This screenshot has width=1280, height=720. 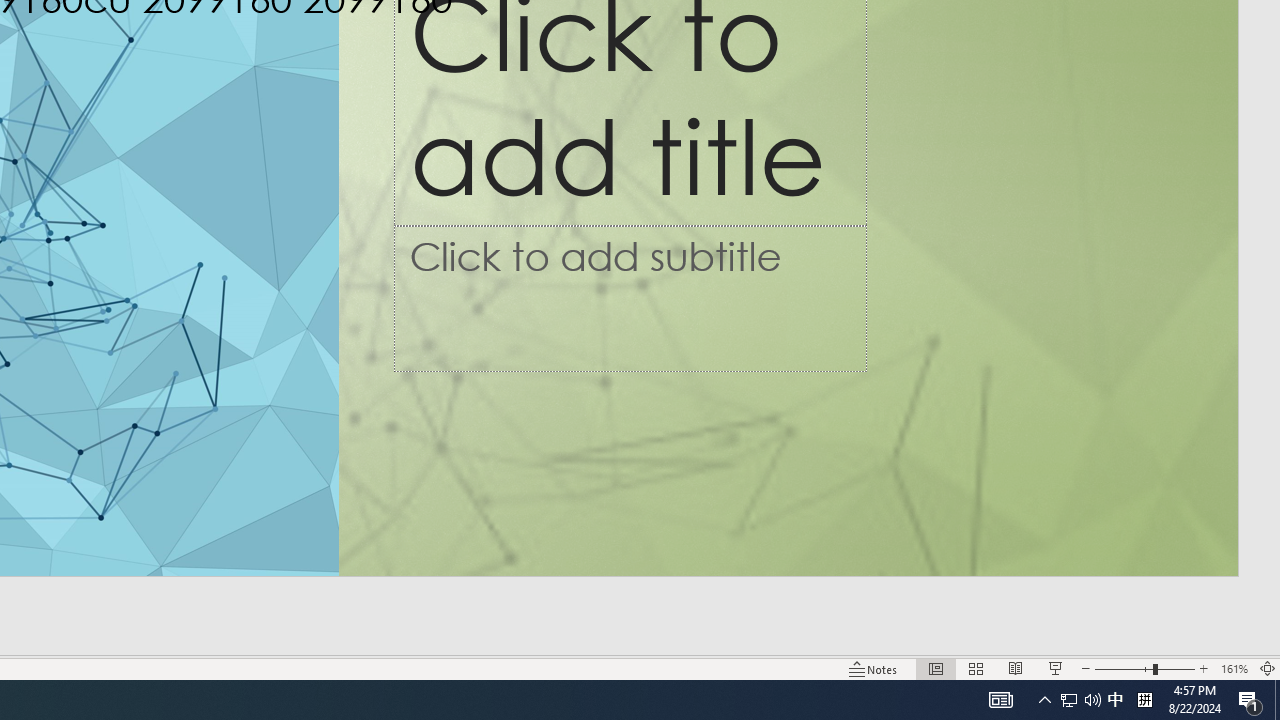 I want to click on Zoom 161%, so click(x=1234, y=668).